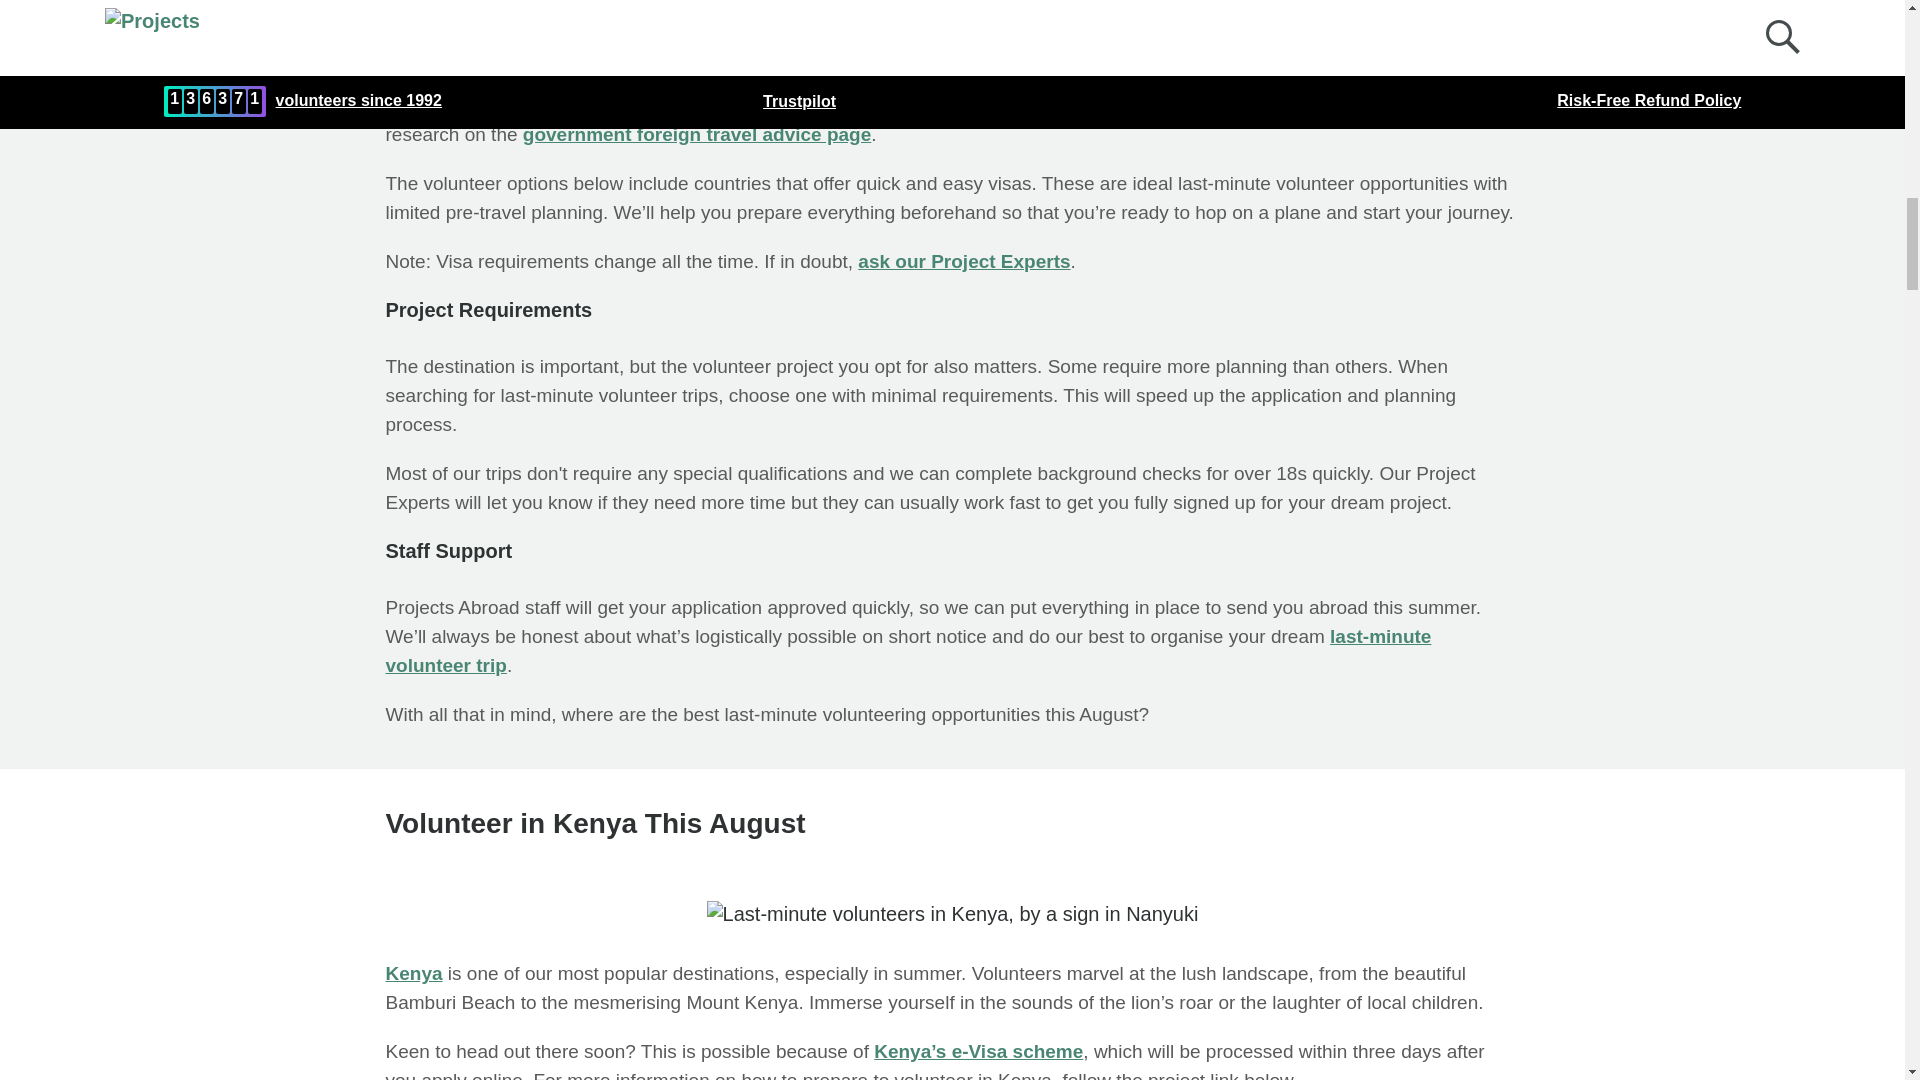  What do you see at coordinates (908, 651) in the screenshot?
I see `last-minute volunteer trip` at bounding box center [908, 651].